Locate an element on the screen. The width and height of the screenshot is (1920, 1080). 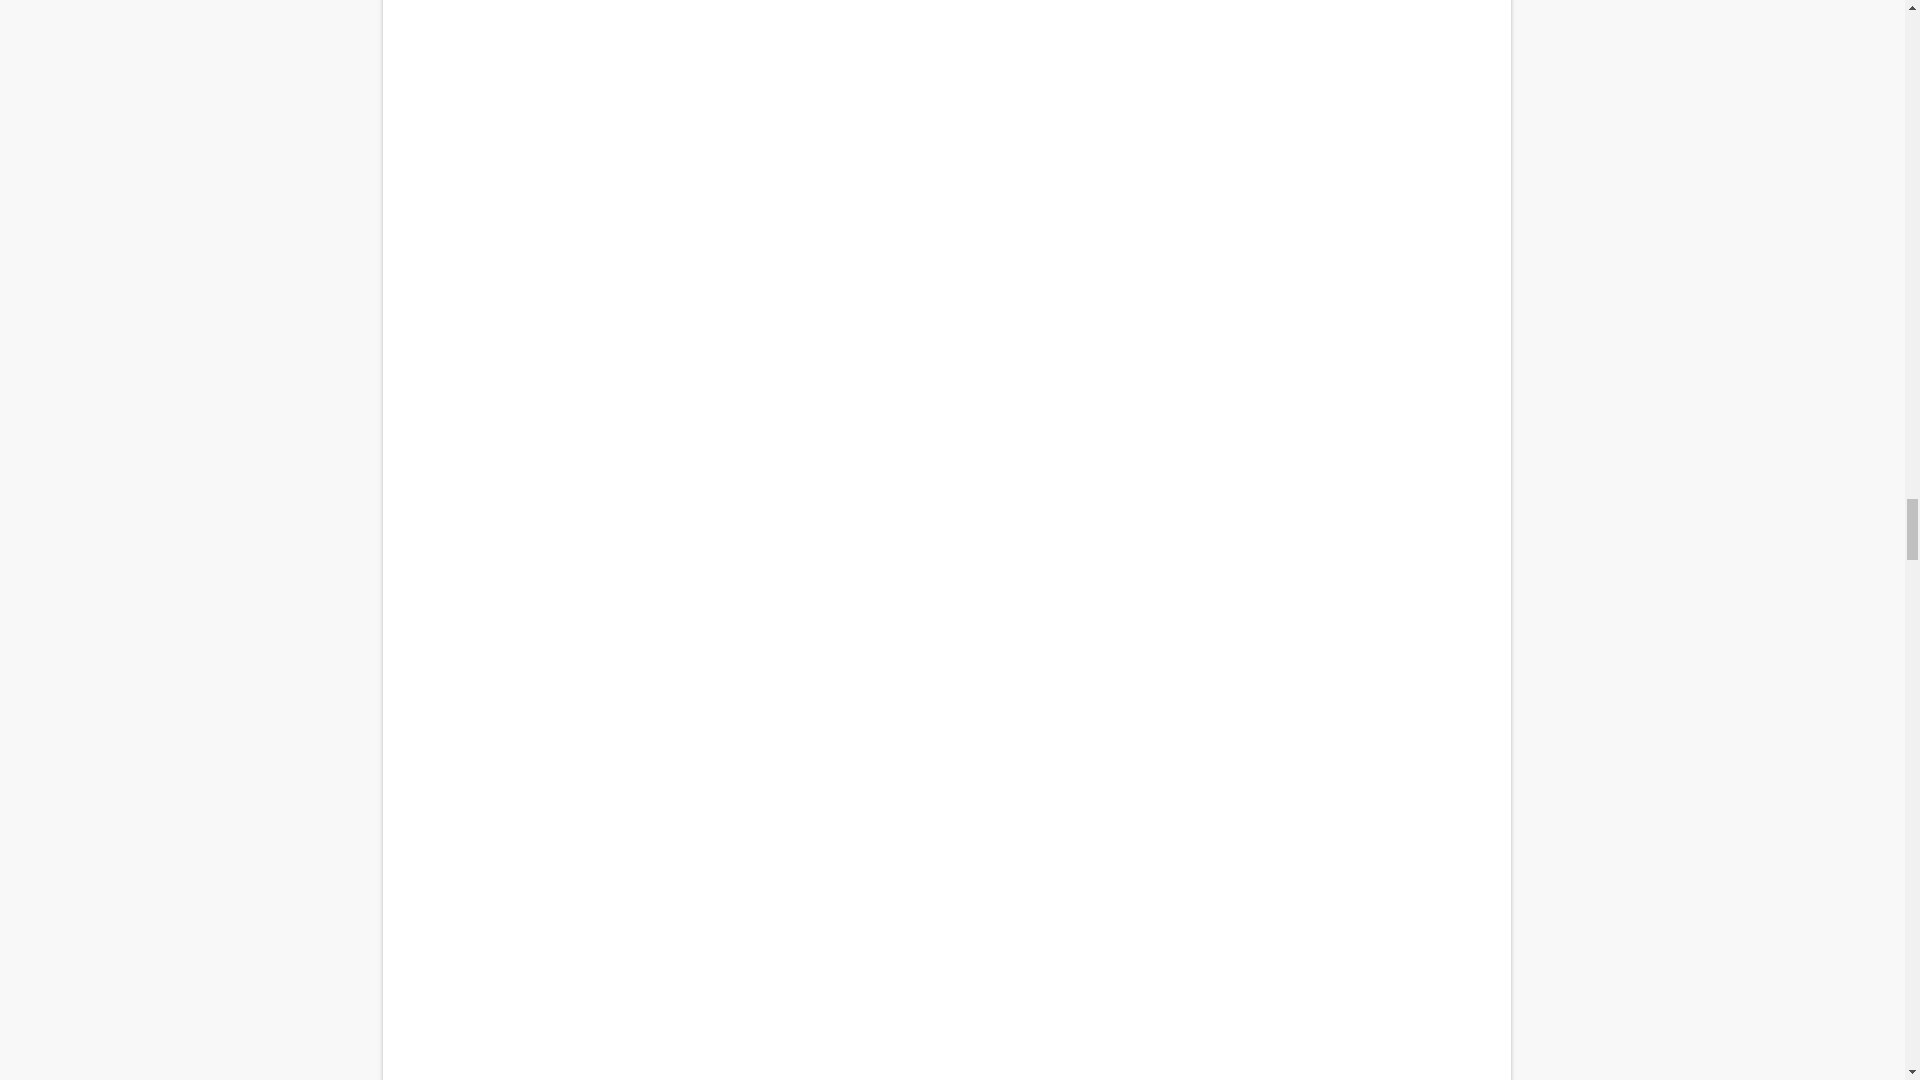
Topic Wise Words is located at coordinates (946, 28).